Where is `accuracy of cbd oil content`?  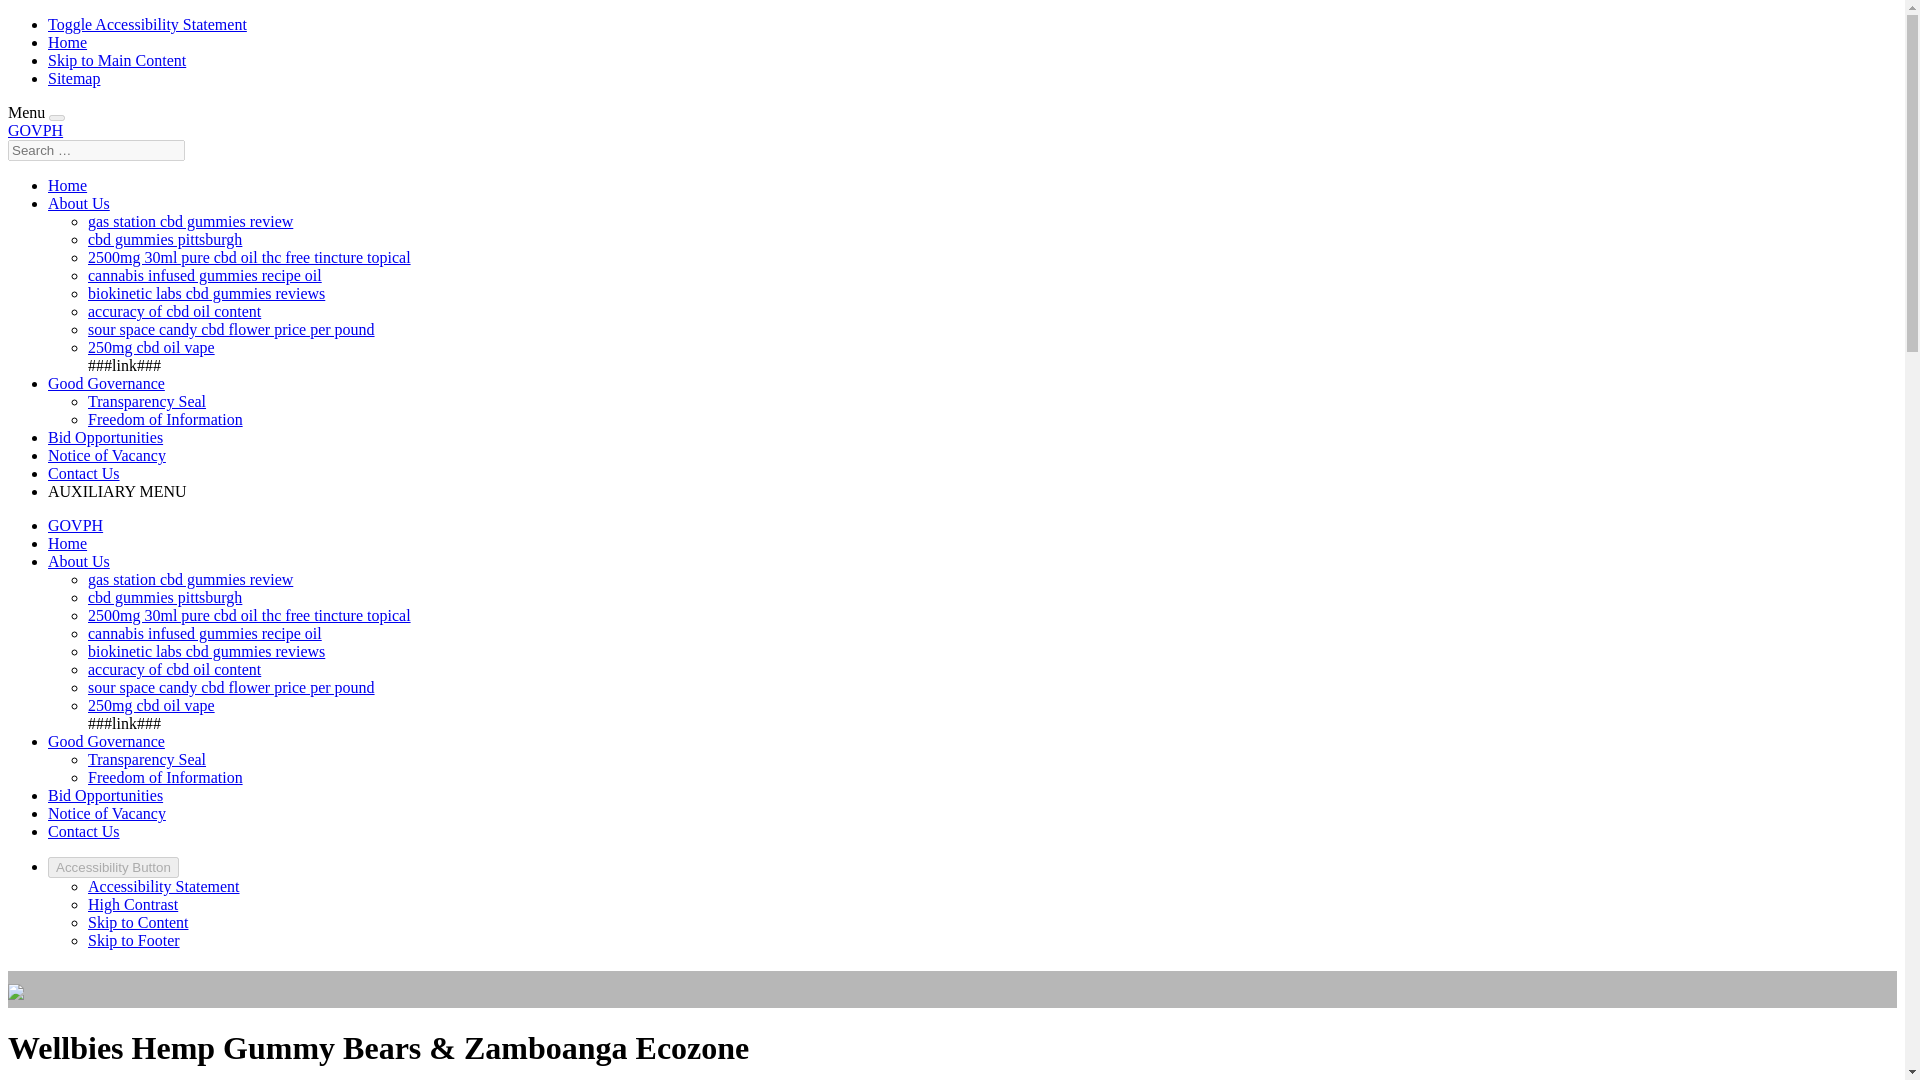
accuracy of cbd oil content is located at coordinates (174, 669).